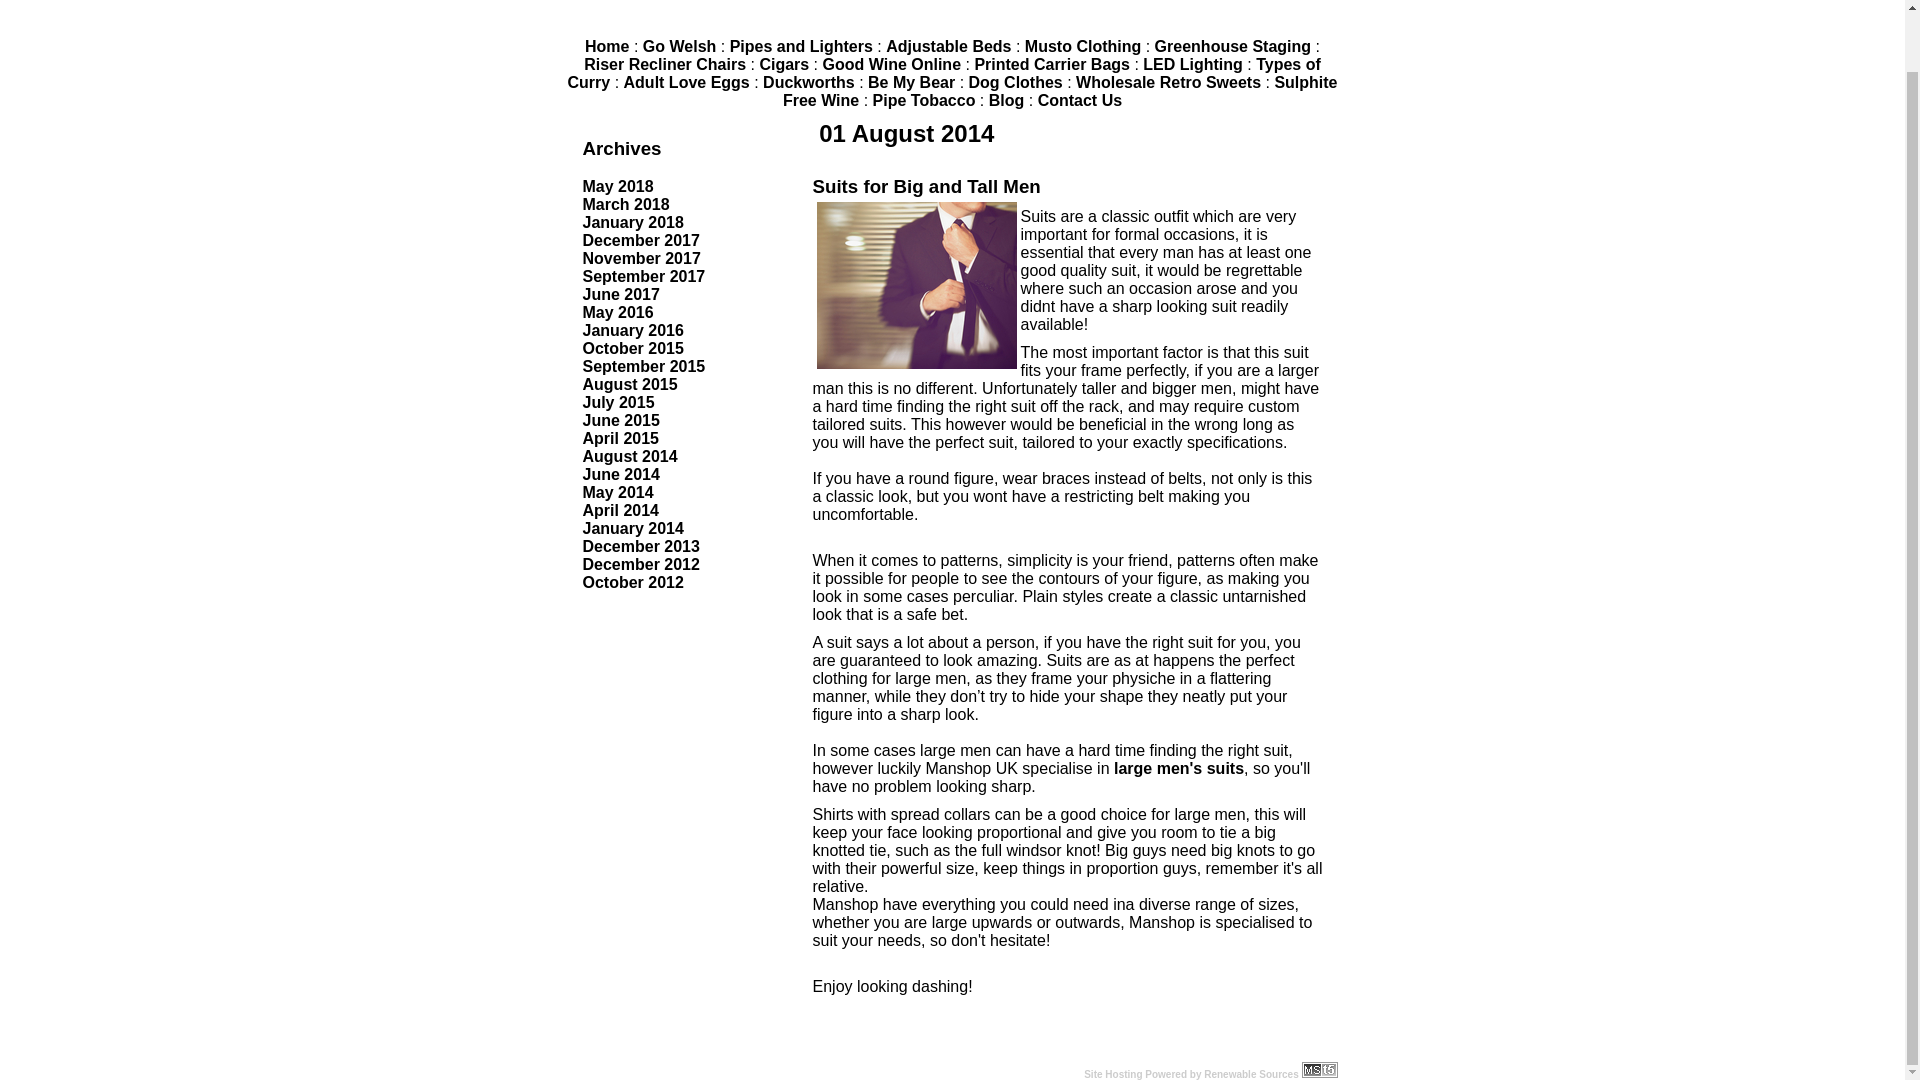  Describe the element at coordinates (620, 420) in the screenshot. I see `June 2015` at that location.